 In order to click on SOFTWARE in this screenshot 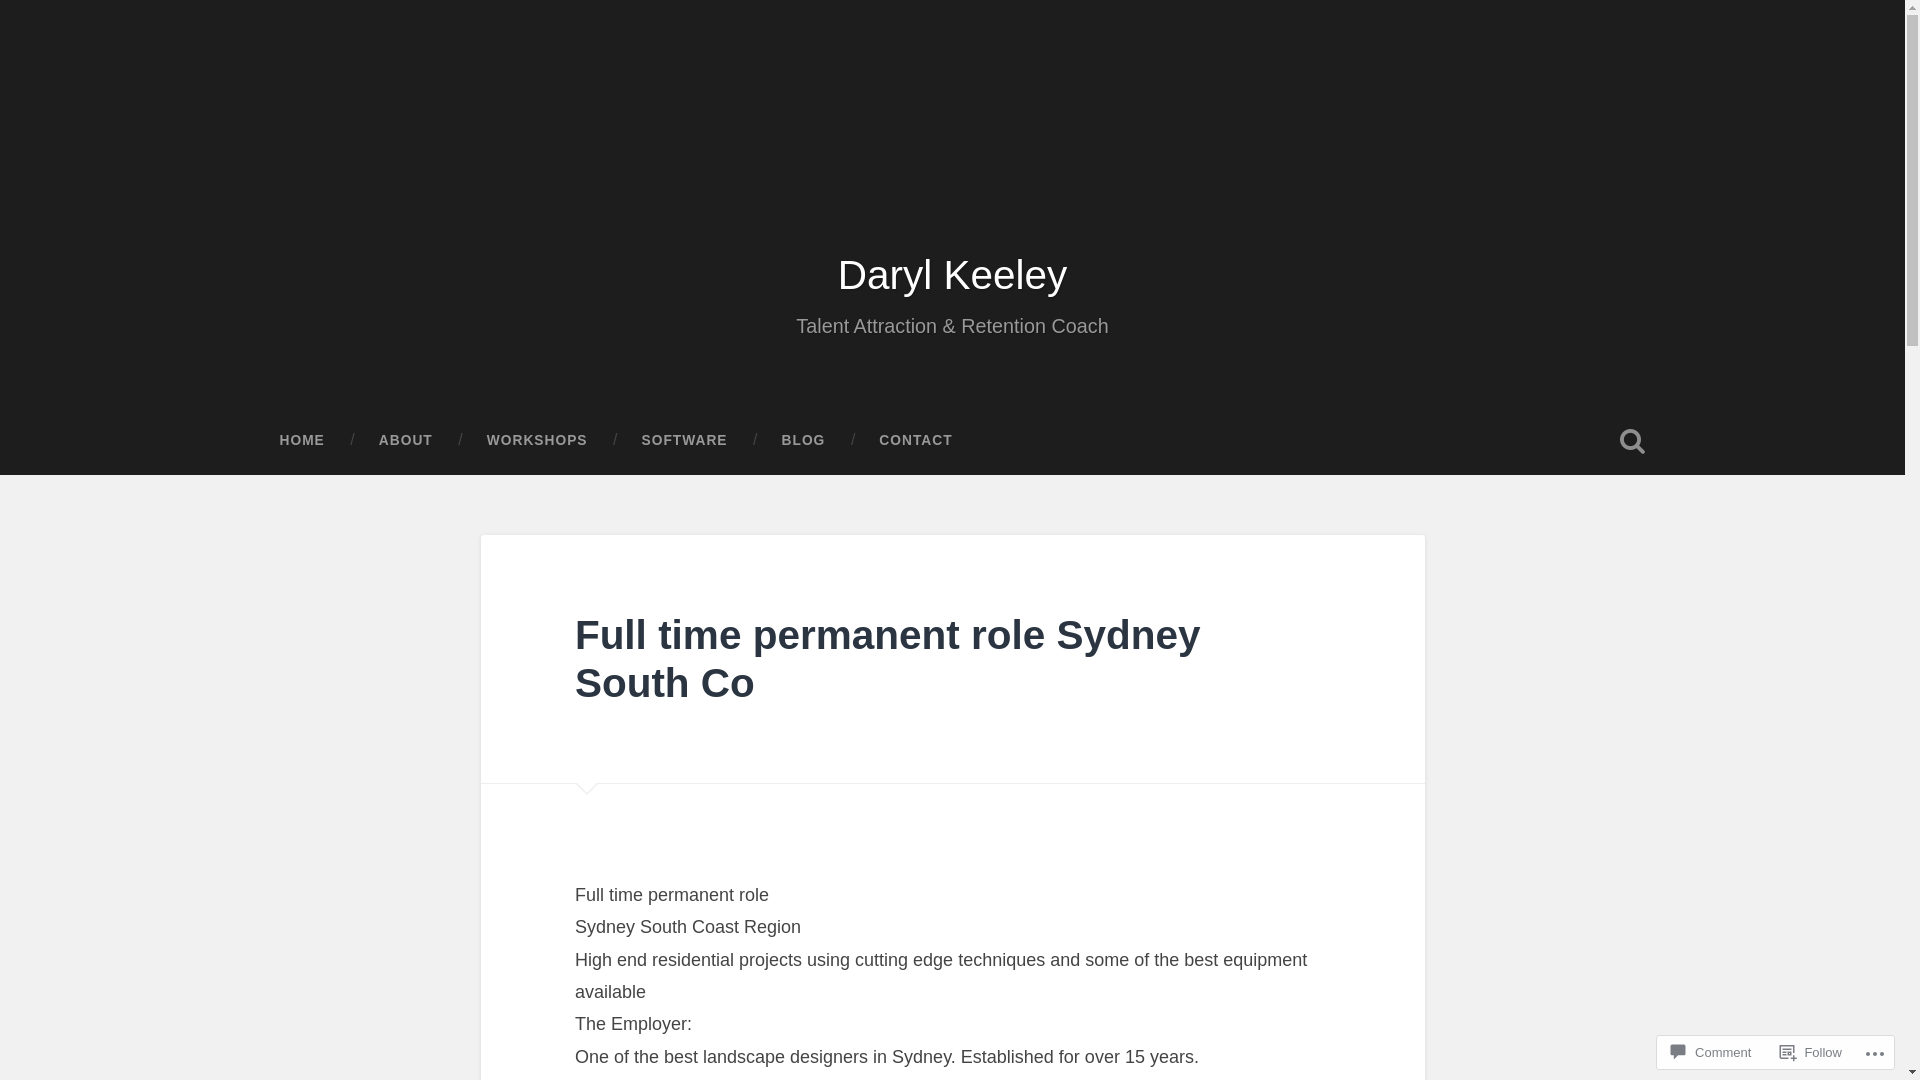, I will do `click(685, 441)`.